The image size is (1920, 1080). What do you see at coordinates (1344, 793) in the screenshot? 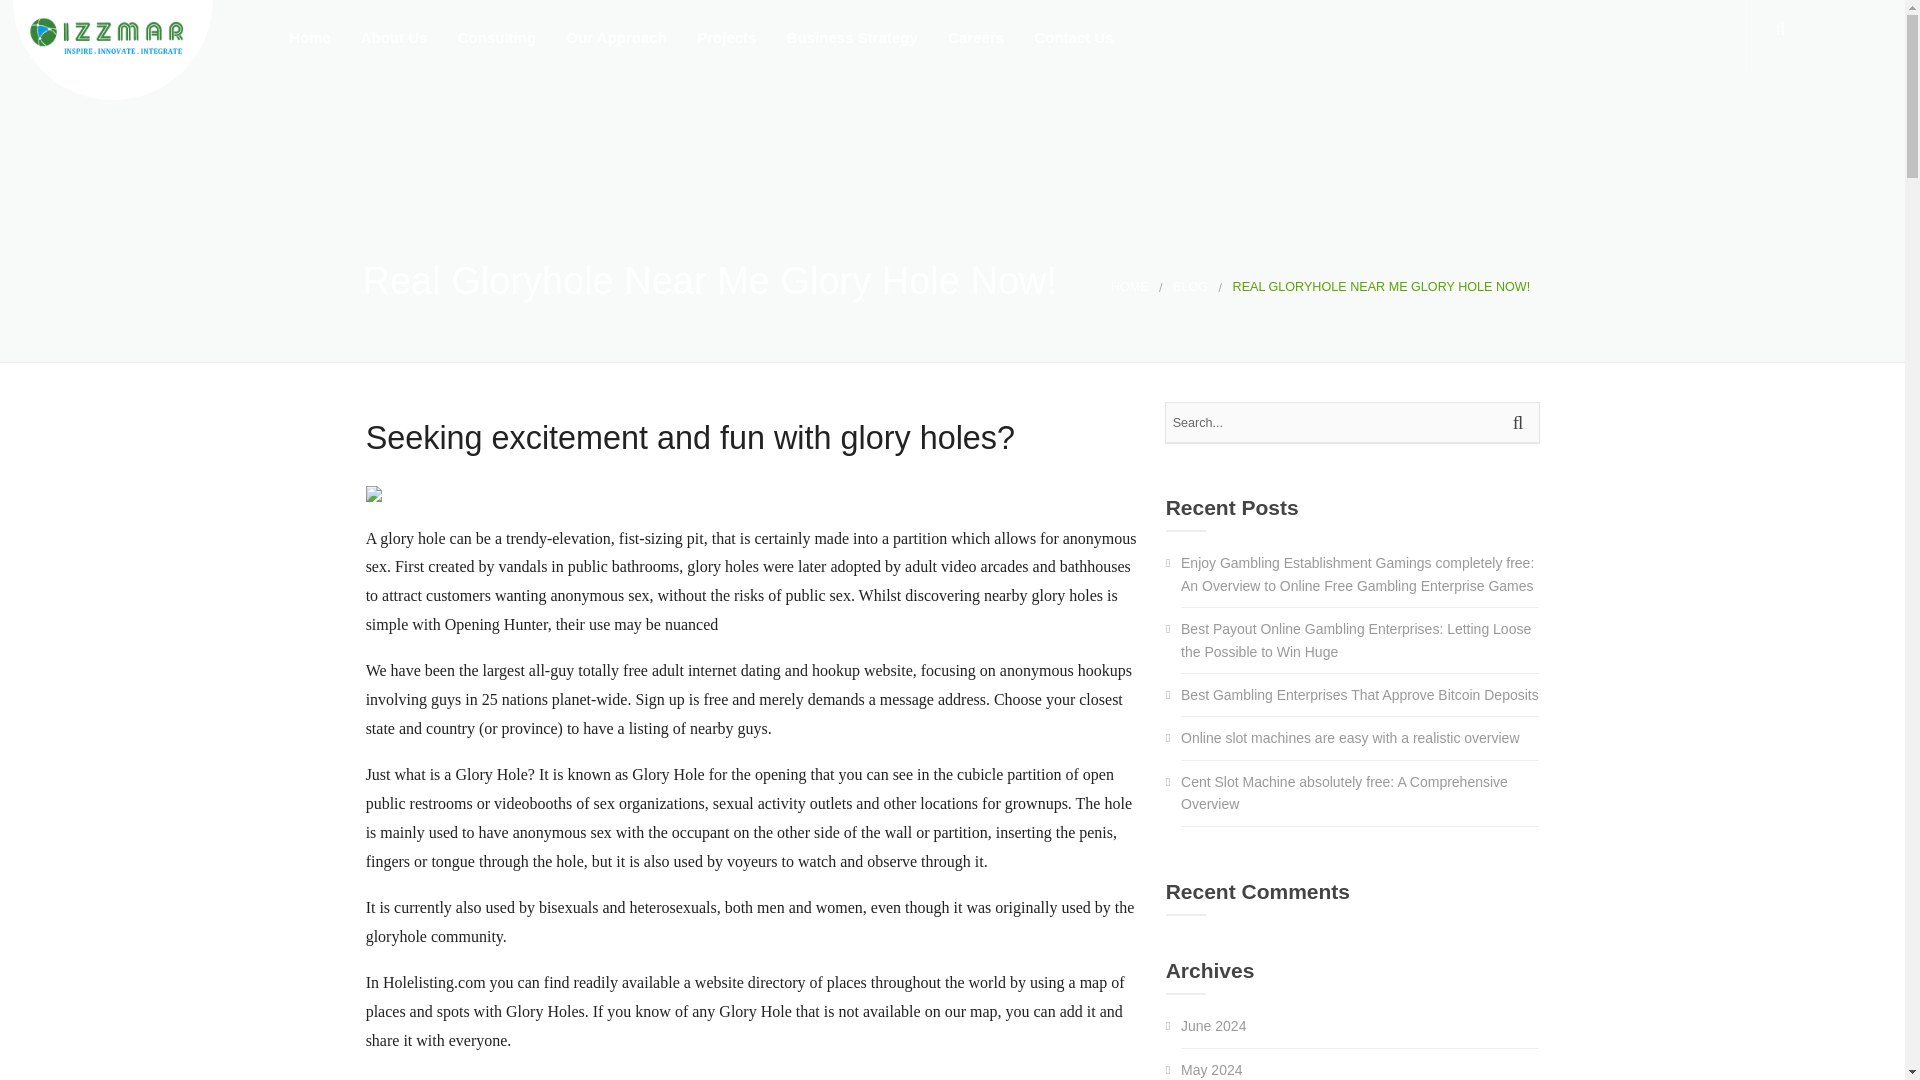
I see `Cent Slot Machine absolutely free: A Comprehensive Overview` at bounding box center [1344, 793].